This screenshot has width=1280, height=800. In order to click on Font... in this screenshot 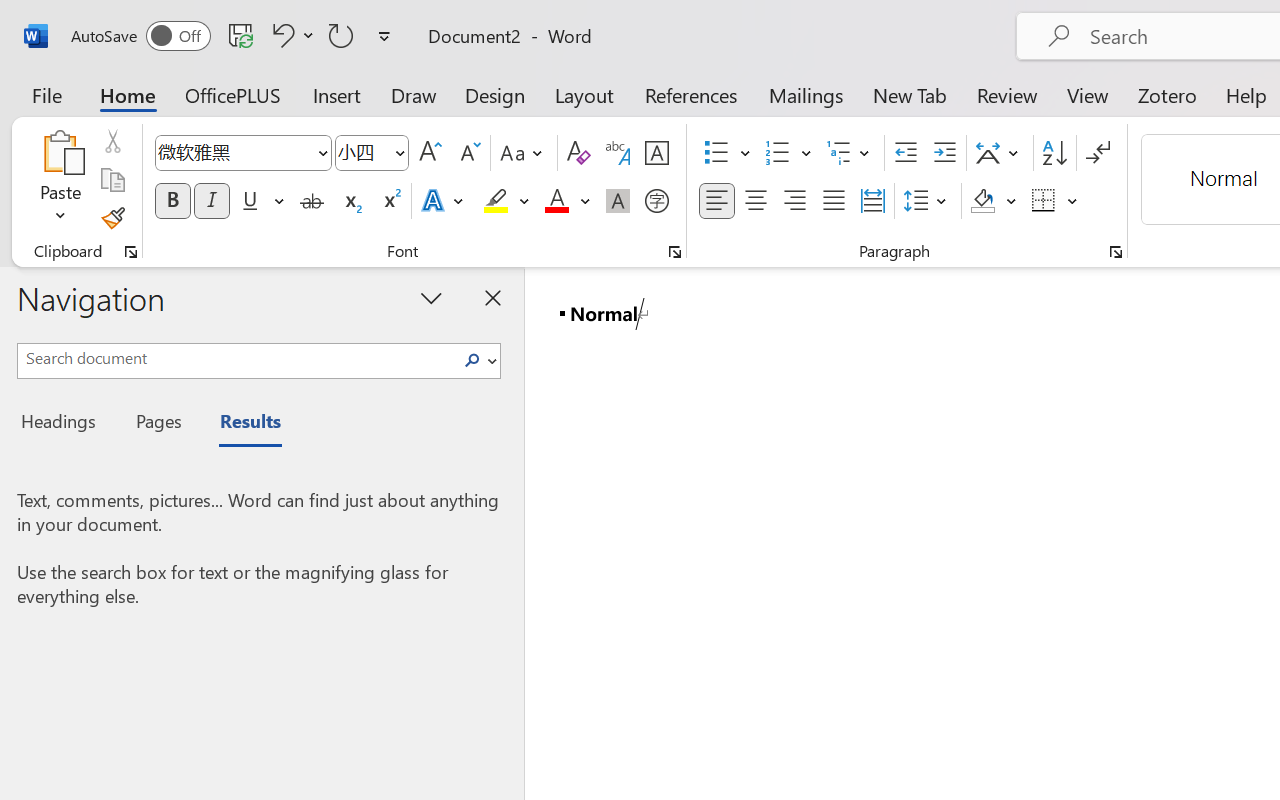, I will do `click(675, 252)`.